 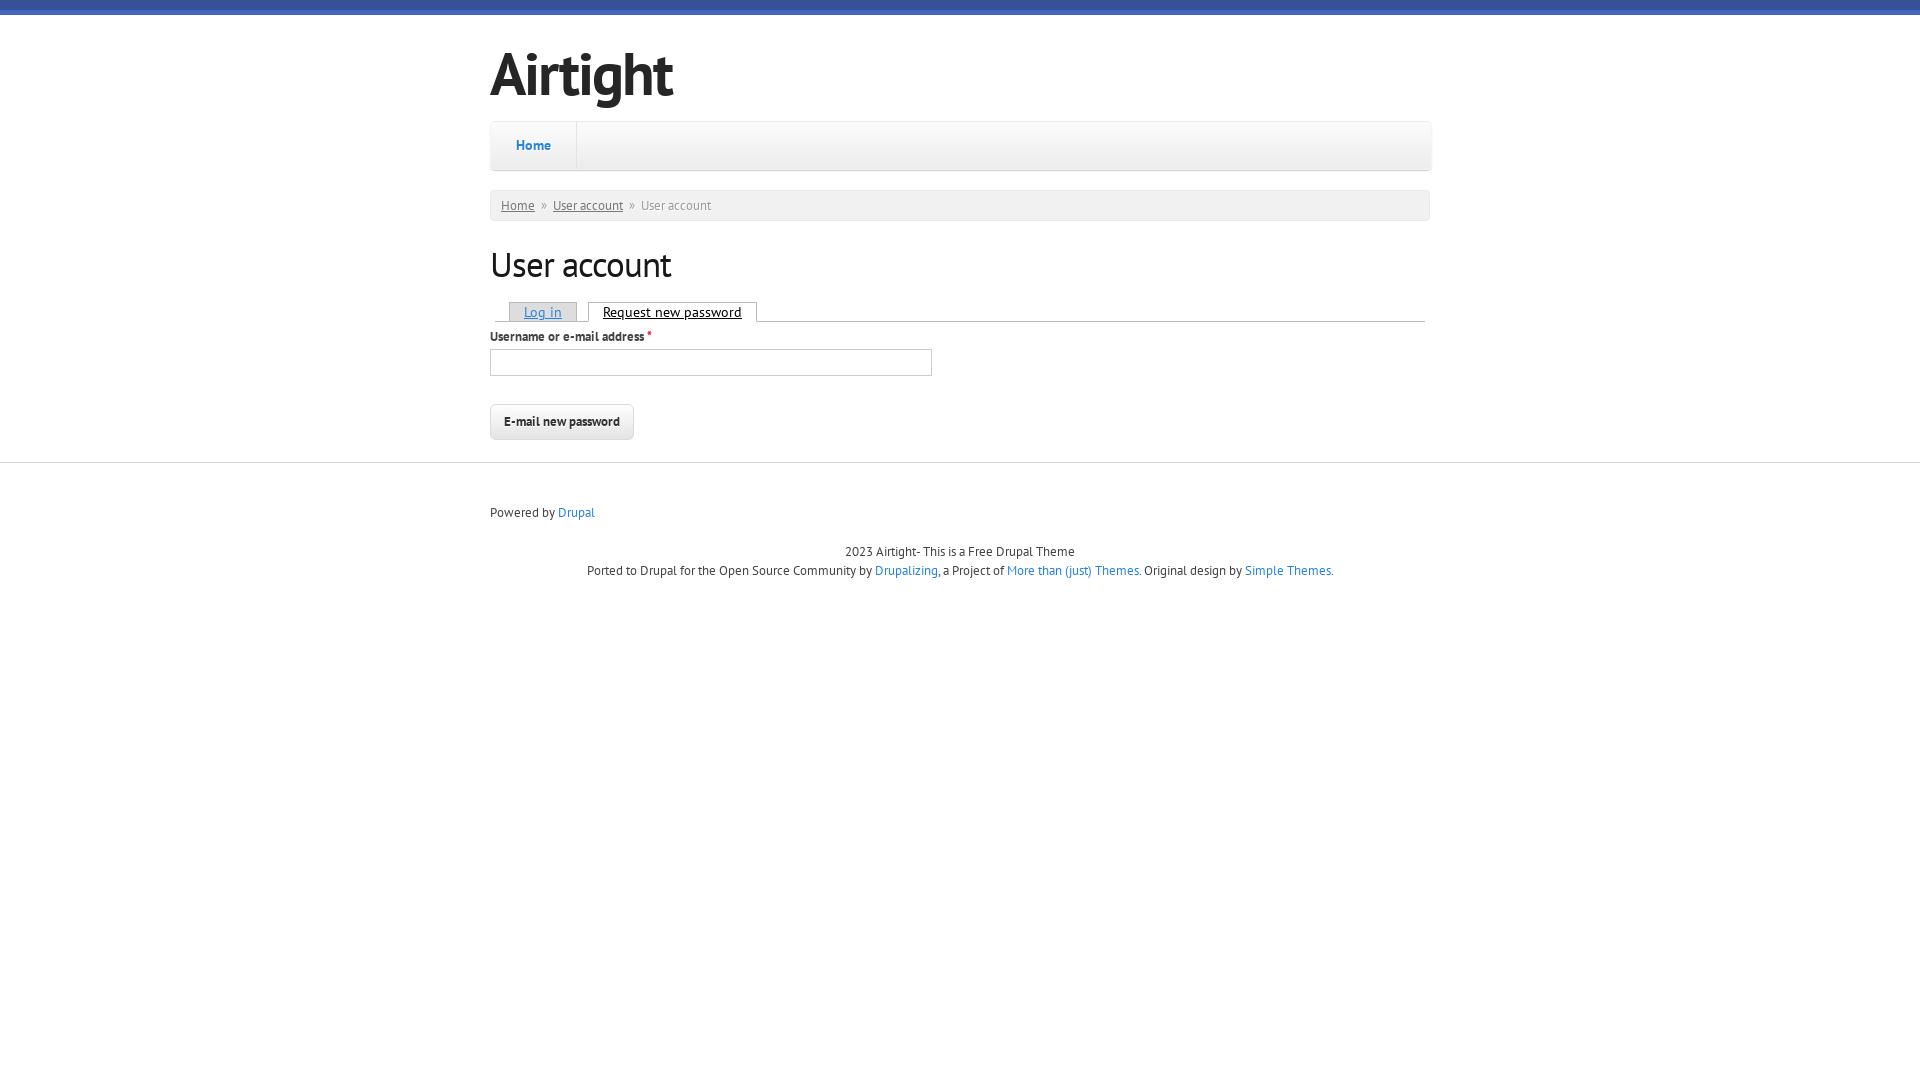 I want to click on Log in, so click(x=542, y=312).